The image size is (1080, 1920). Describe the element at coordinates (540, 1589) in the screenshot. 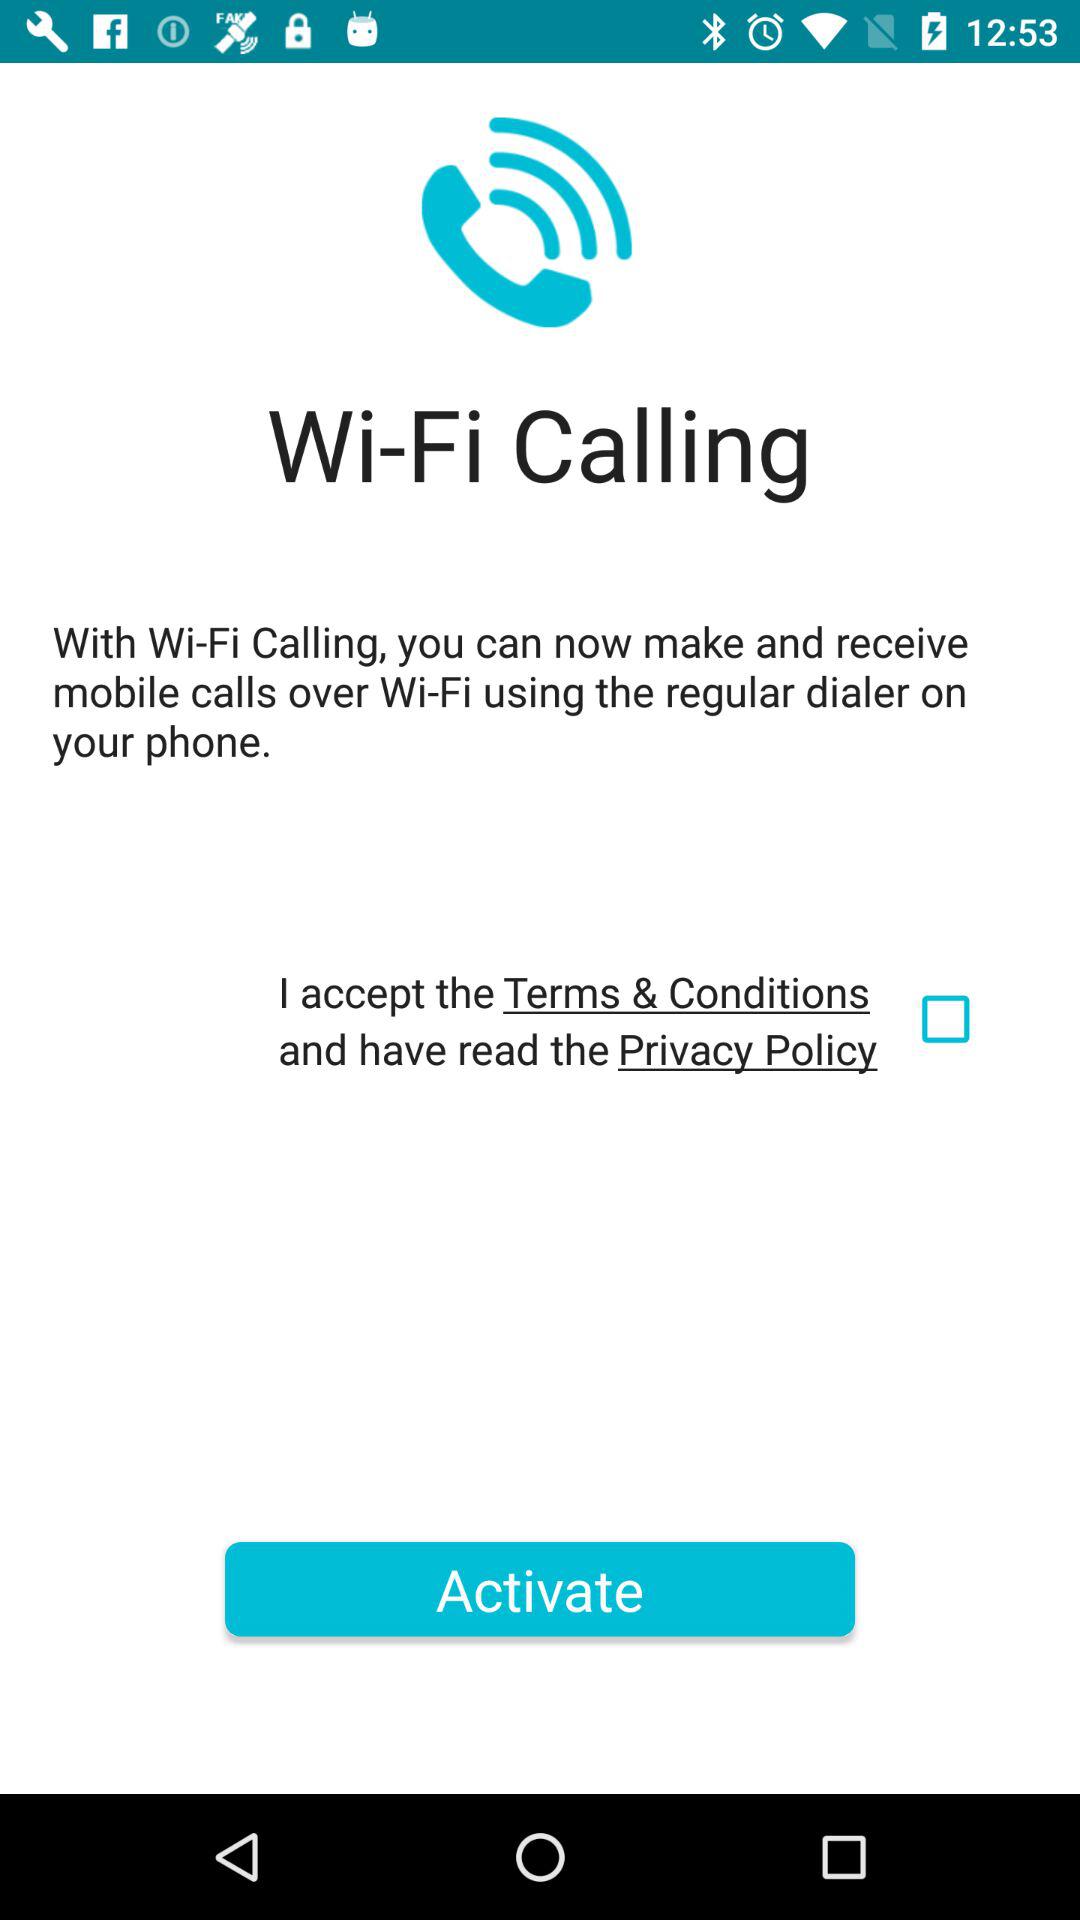

I see `flip to the activate icon` at that location.